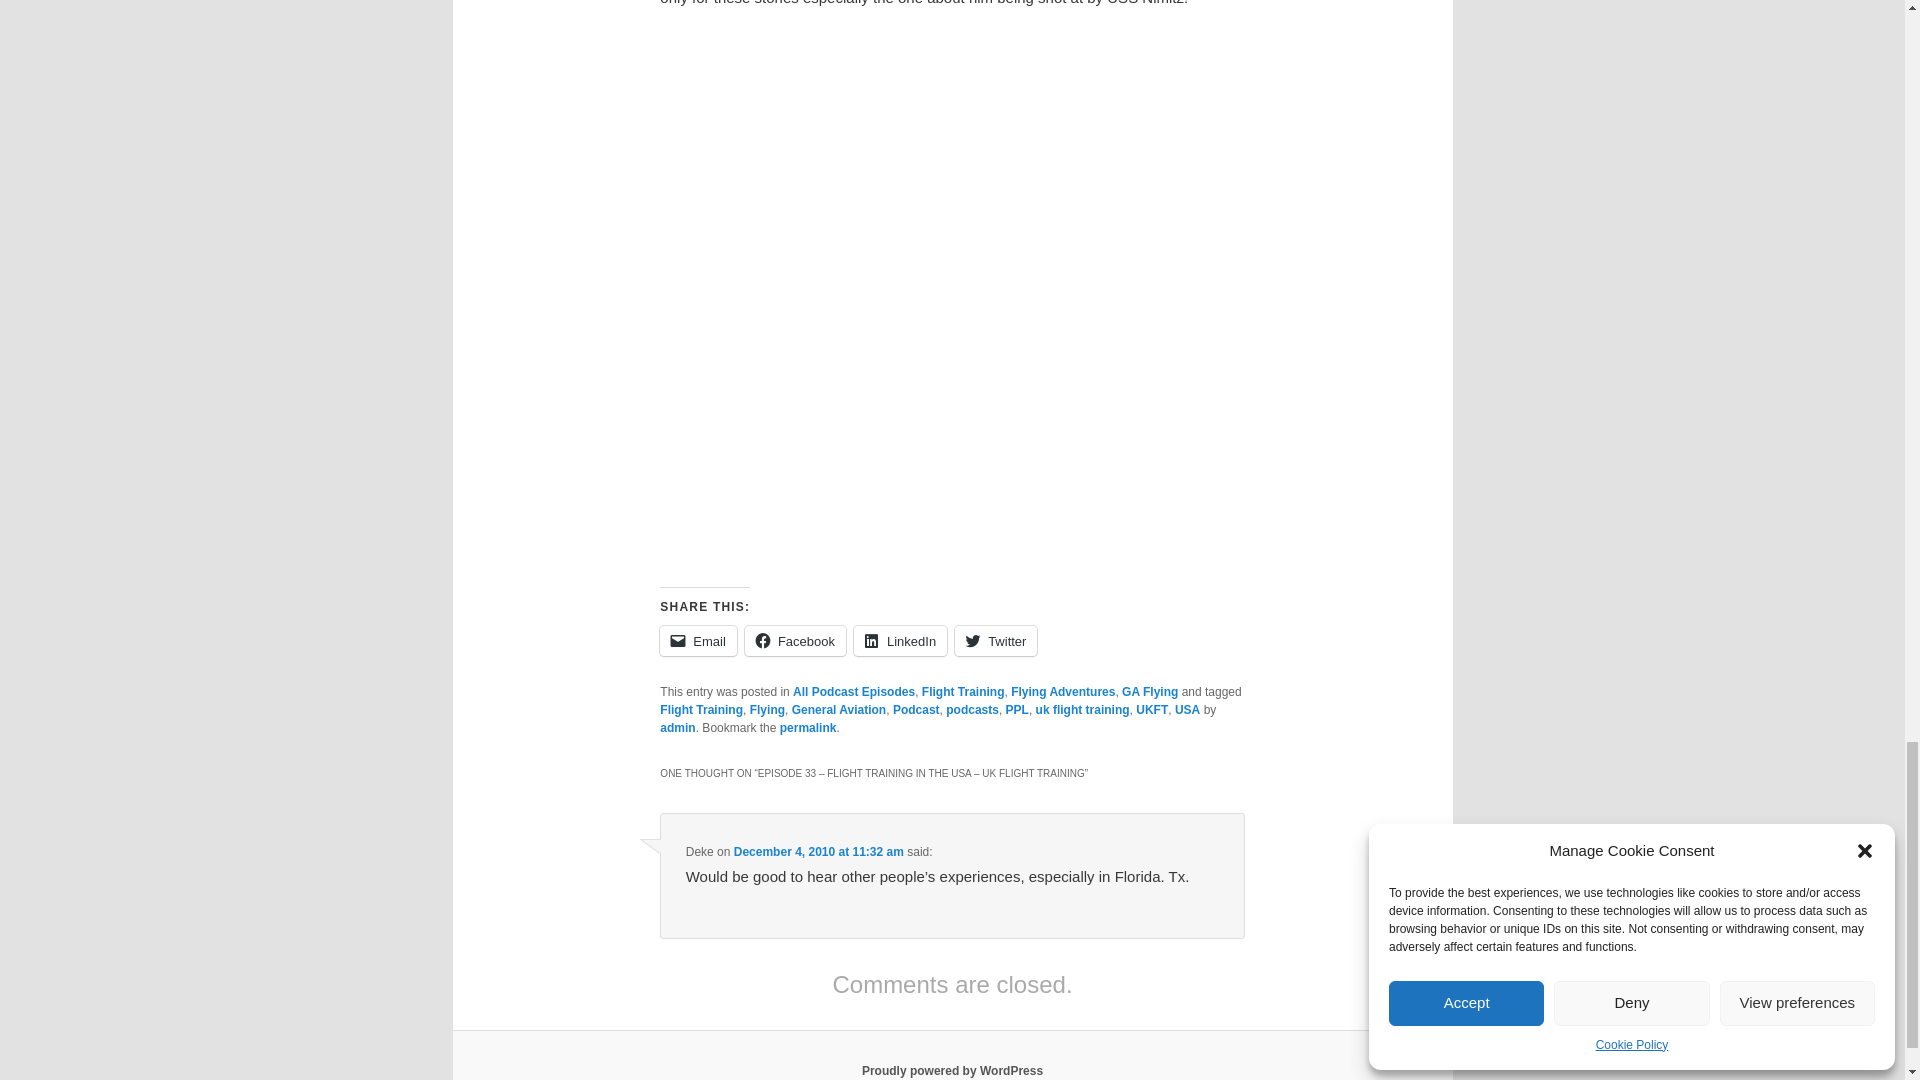  I want to click on Click to share on Facebook, so click(795, 640).